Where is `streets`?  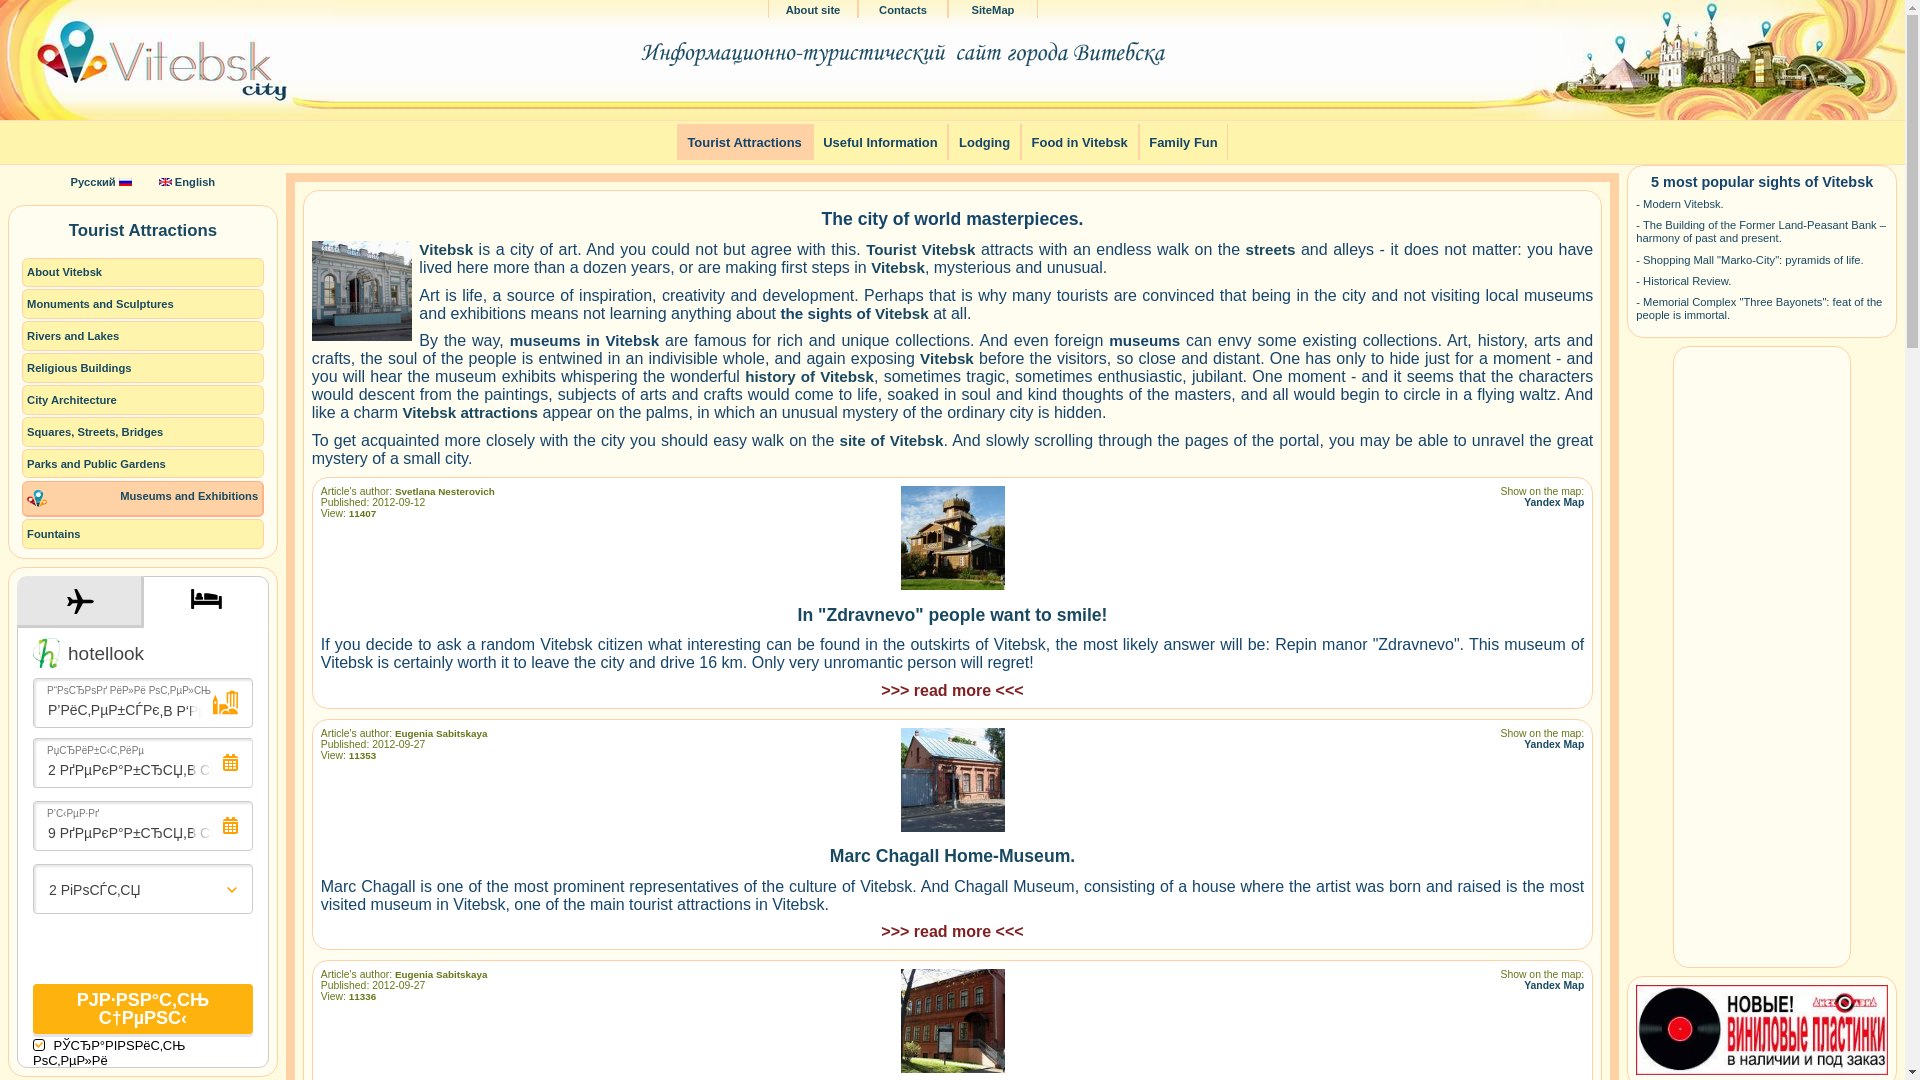 streets is located at coordinates (1271, 250).